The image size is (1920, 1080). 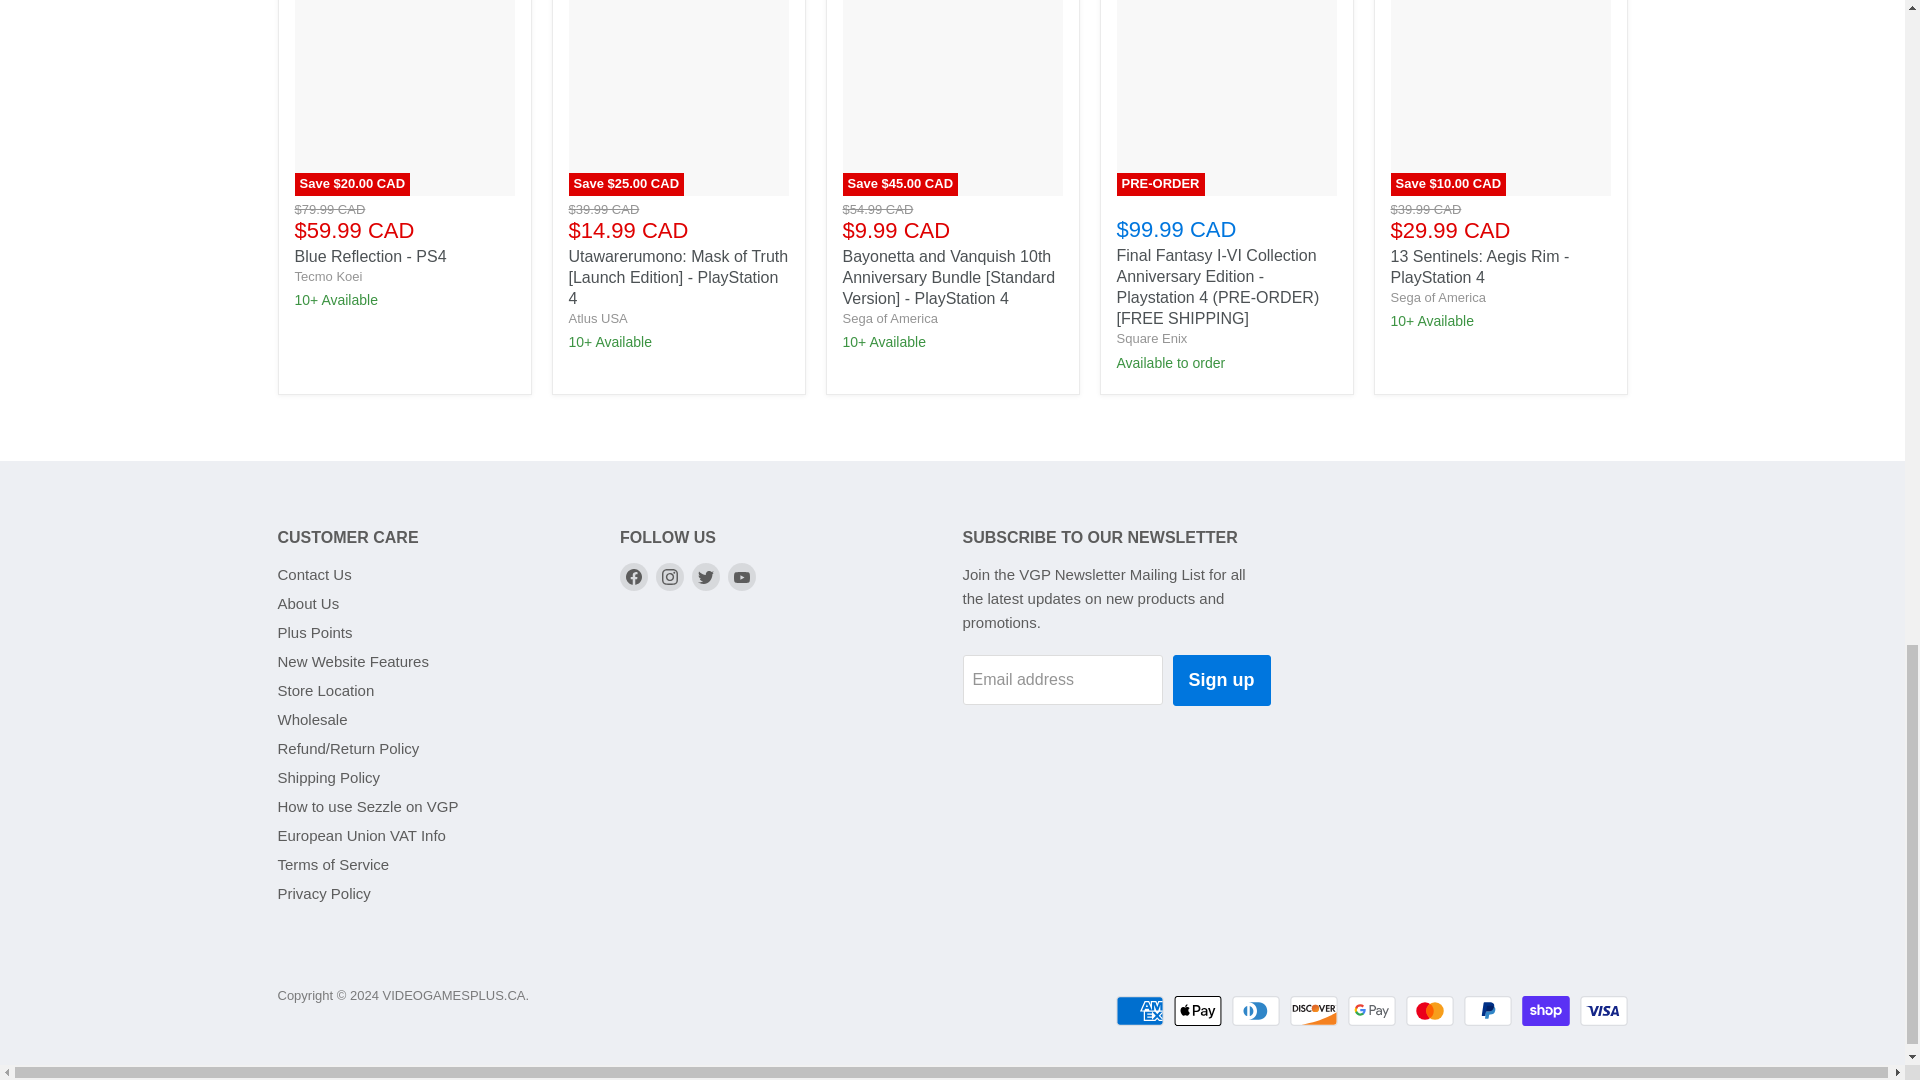 What do you see at coordinates (742, 576) in the screenshot?
I see `YouTube` at bounding box center [742, 576].